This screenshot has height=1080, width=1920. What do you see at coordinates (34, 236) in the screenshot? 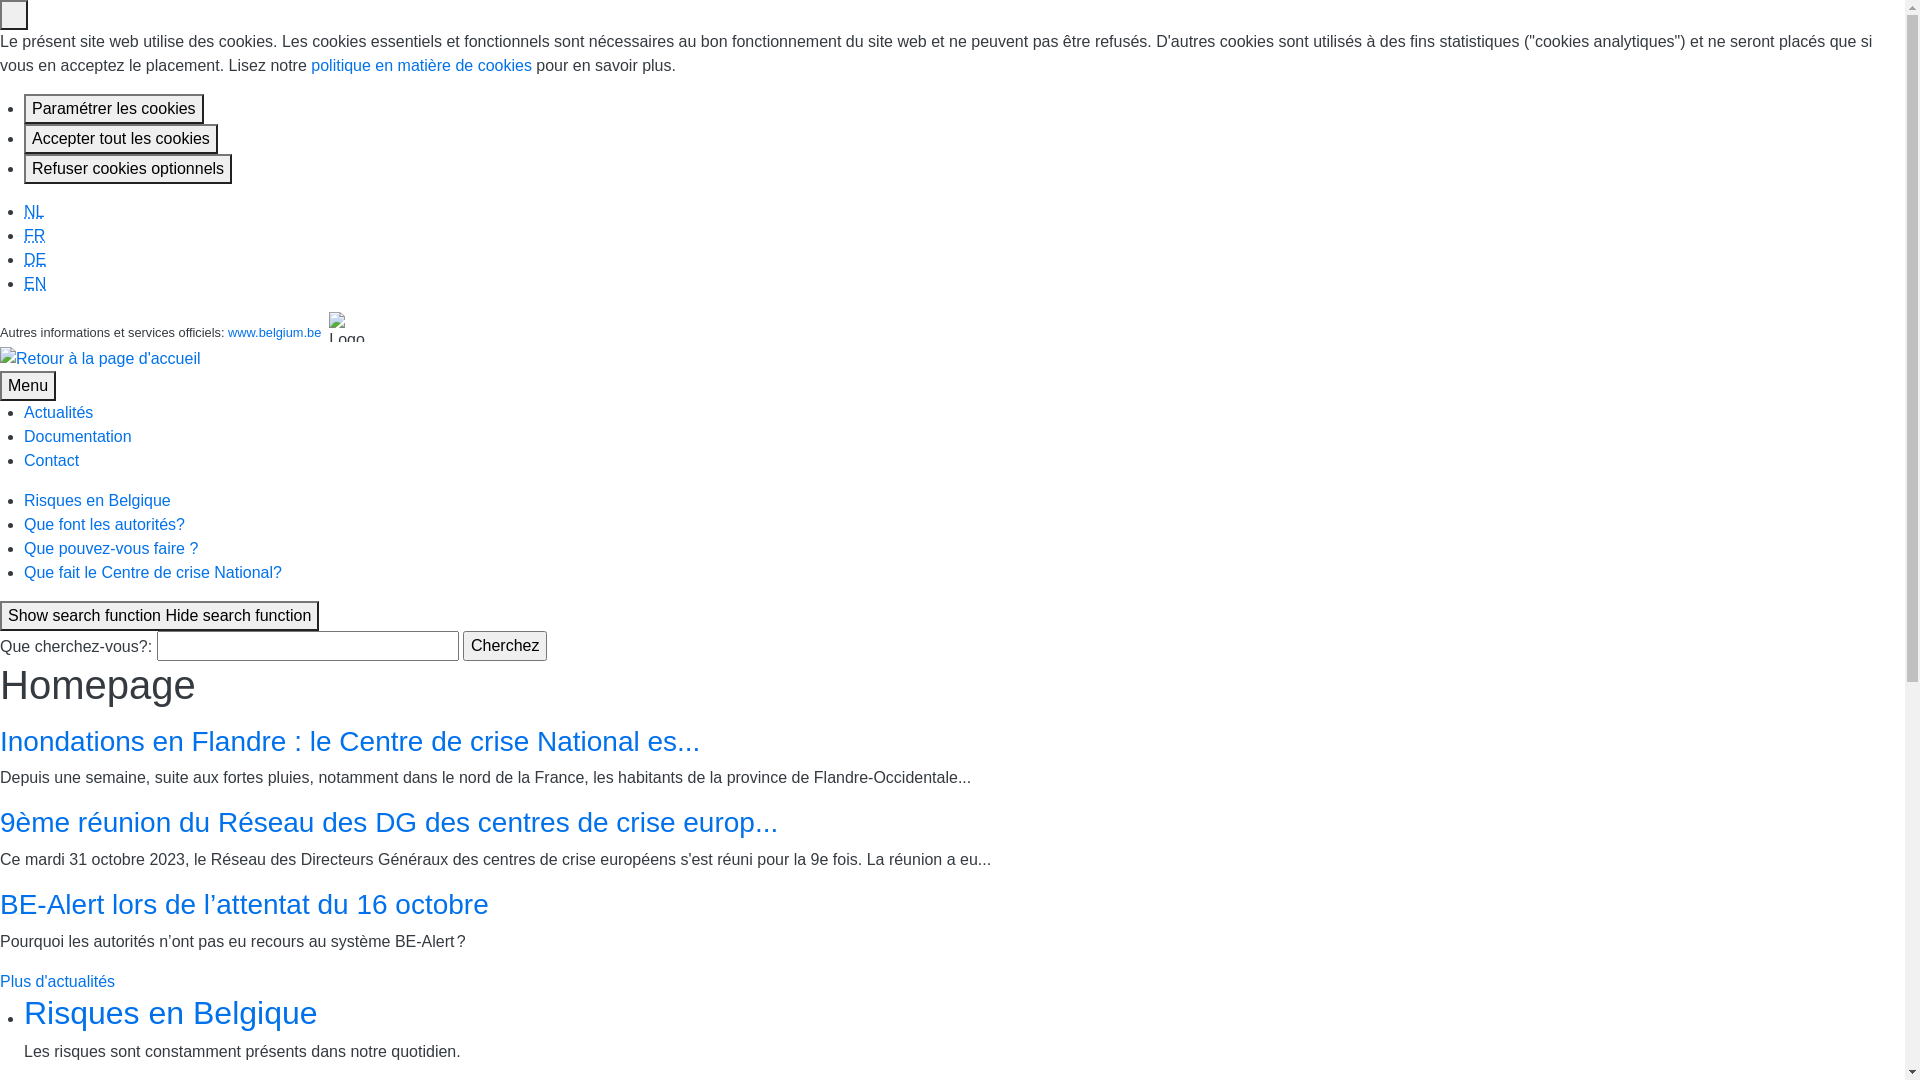
I see `FR` at bounding box center [34, 236].